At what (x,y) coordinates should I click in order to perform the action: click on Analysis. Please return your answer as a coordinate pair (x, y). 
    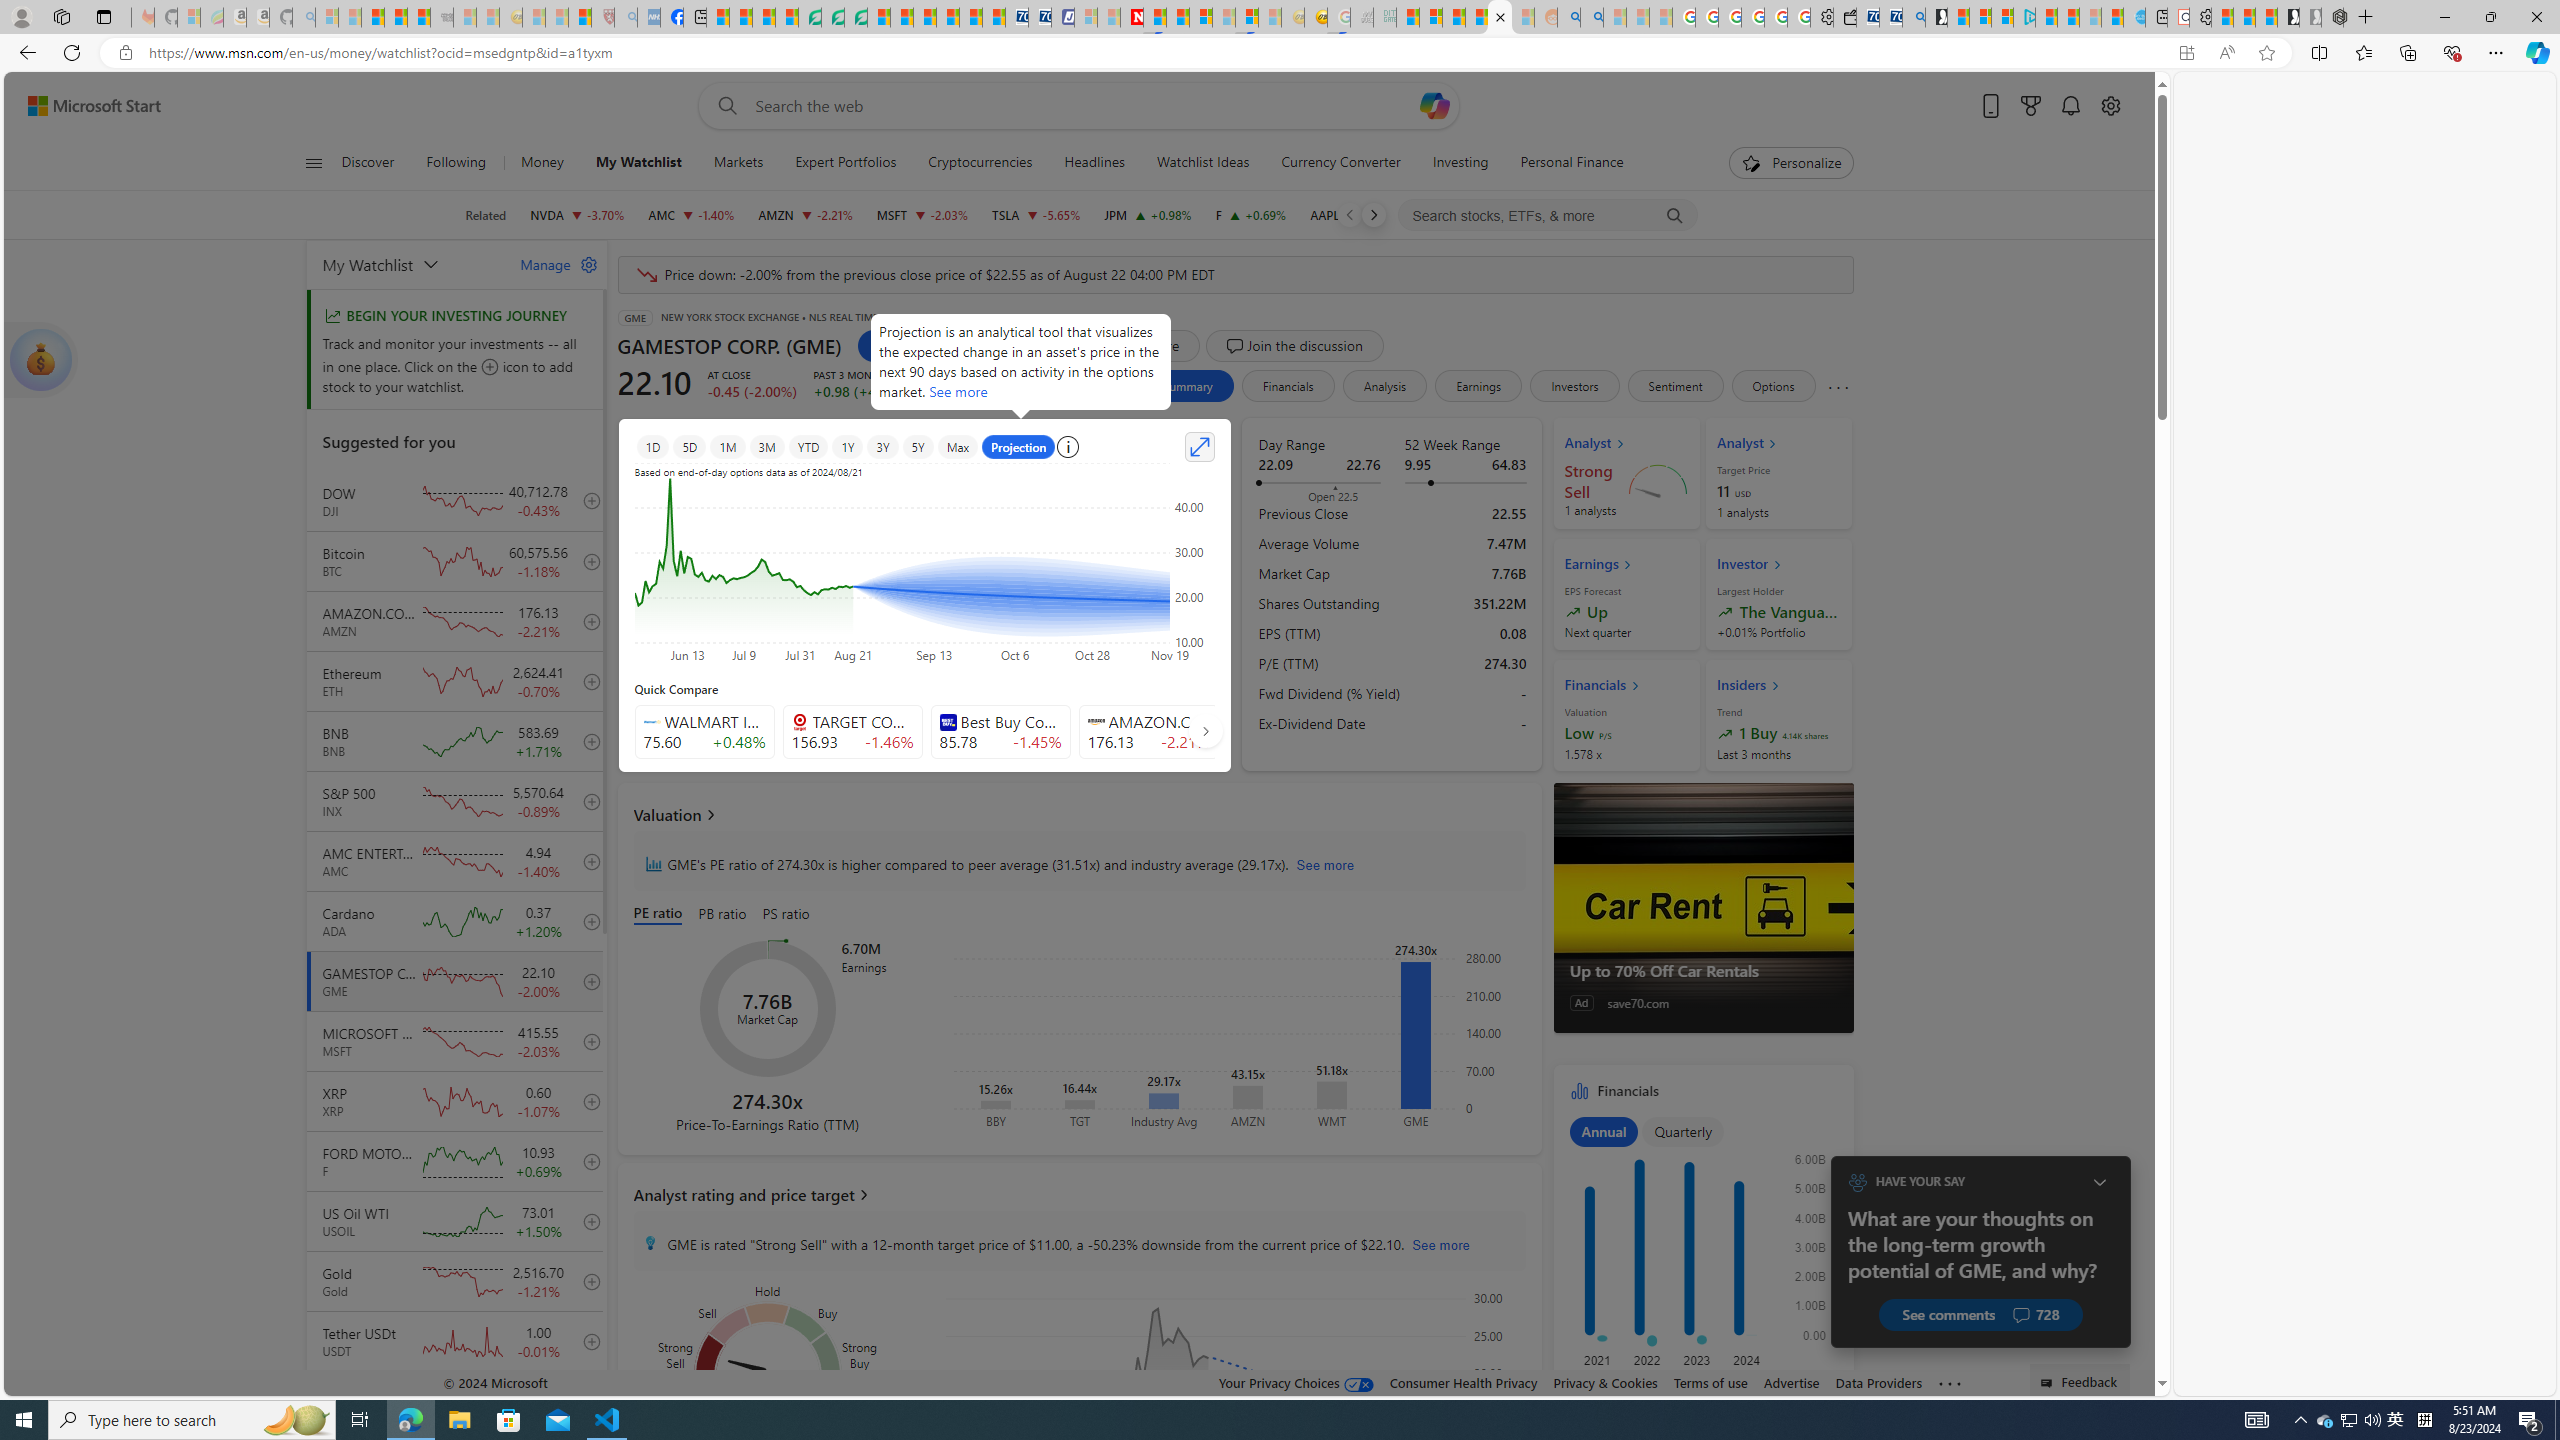
    Looking at the image, I should click on (1384, 386).